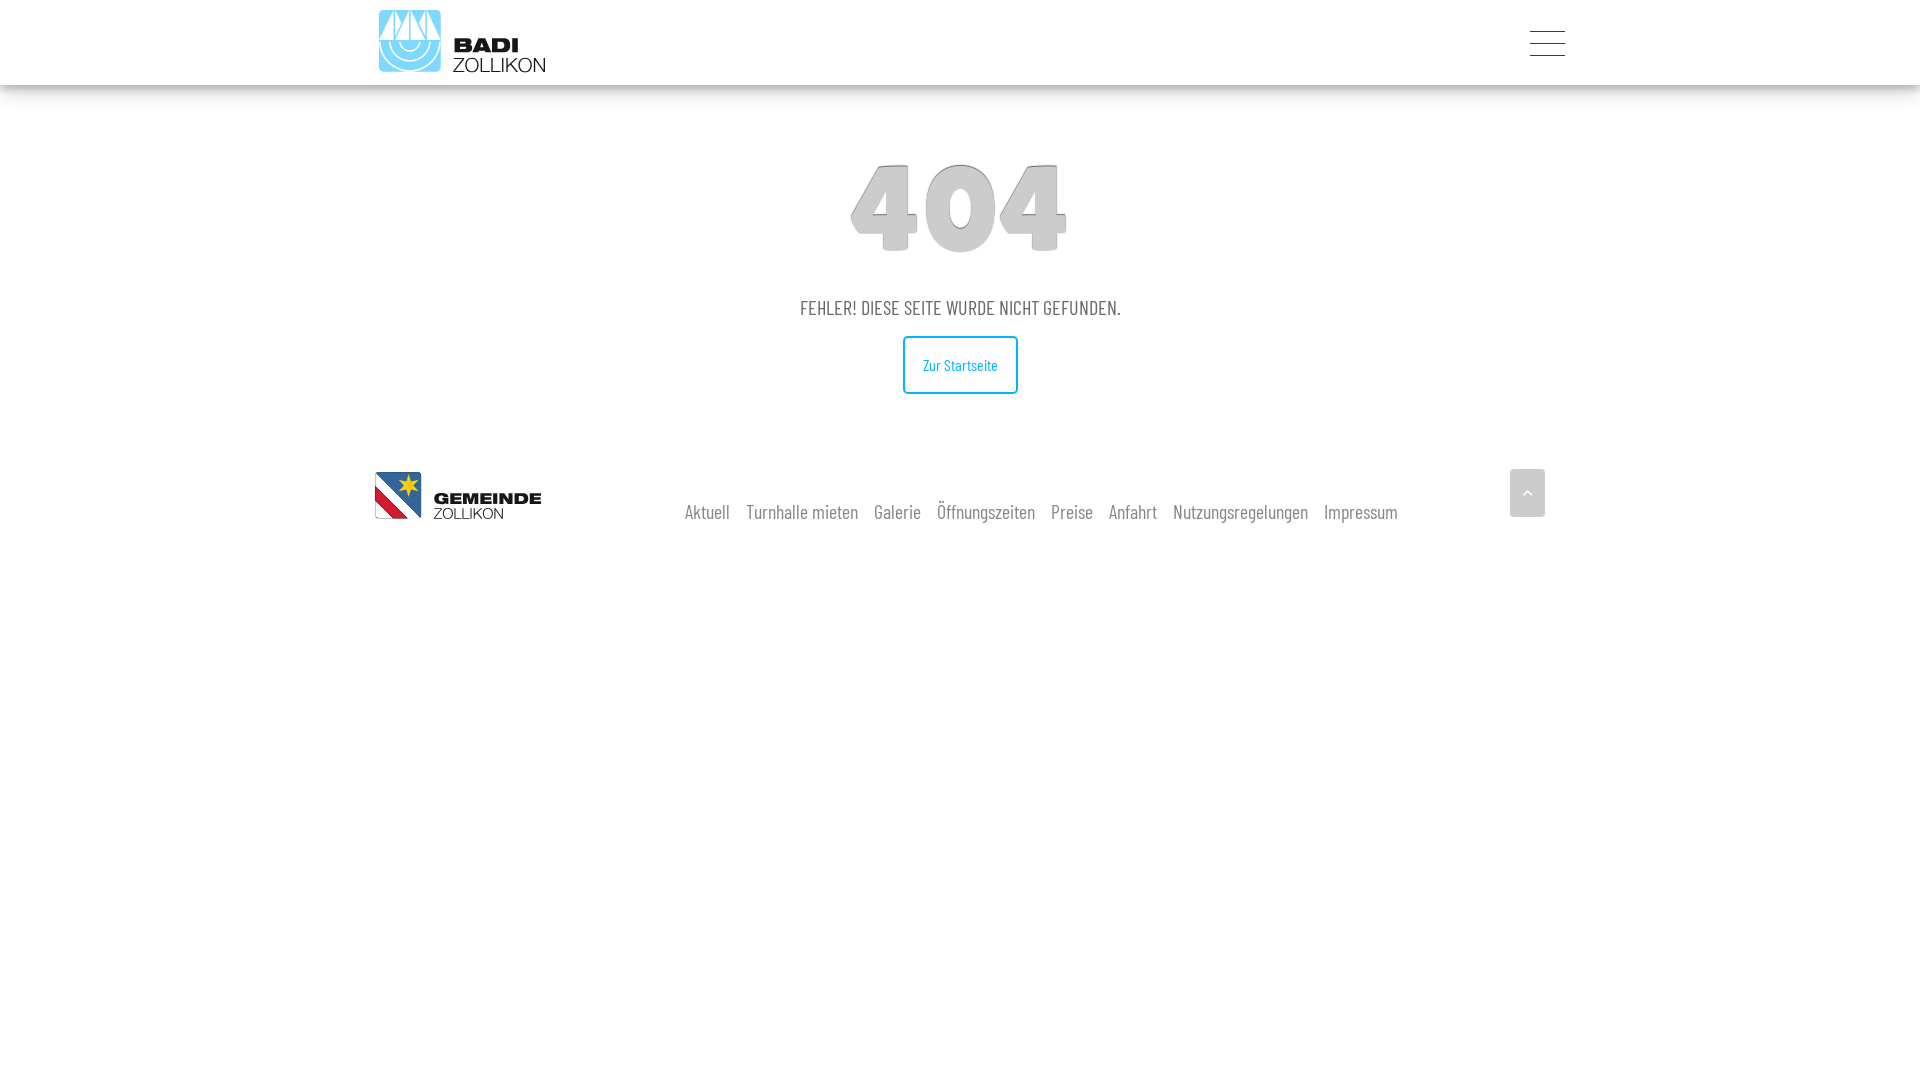  What do you see at coordinates (802, 511) in the screenshot?
I see `Turnhalle mieten` at bounding box center [802, 511].